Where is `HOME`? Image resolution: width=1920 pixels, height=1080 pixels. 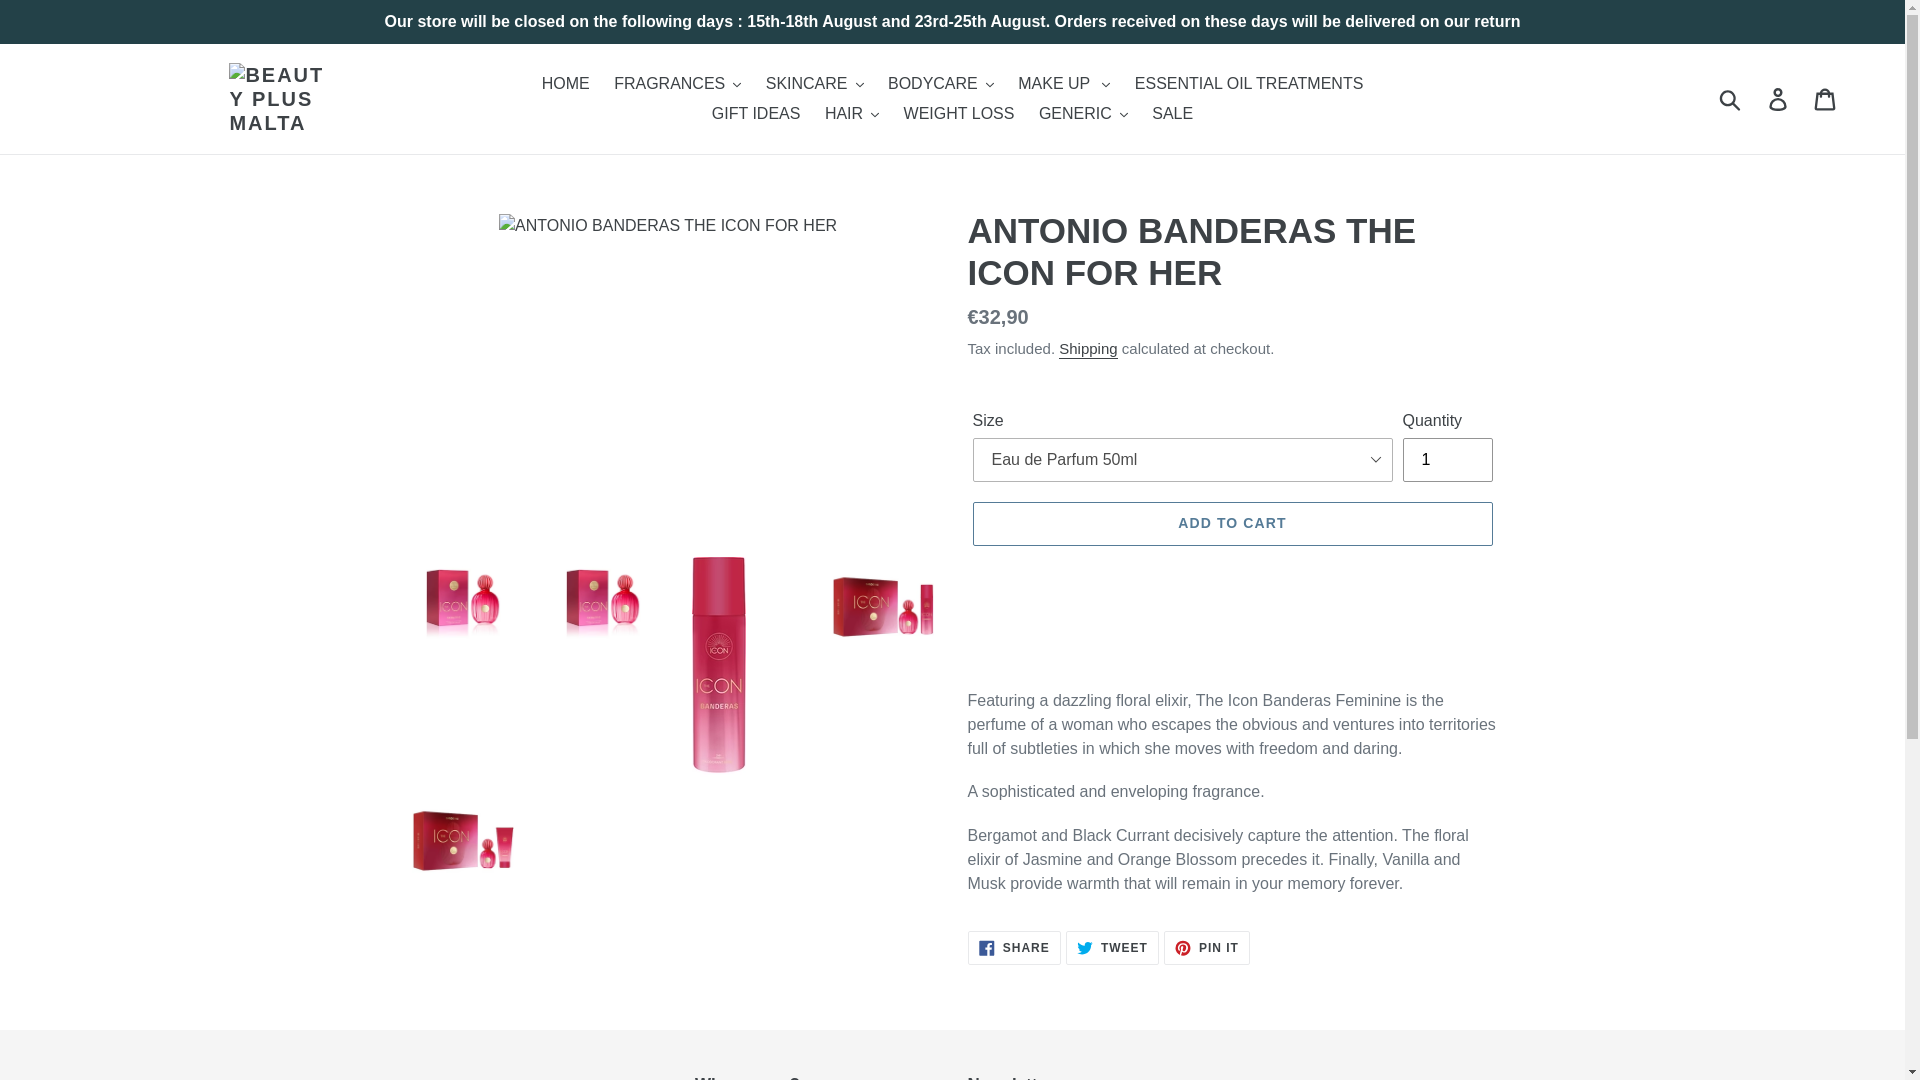
HOME is located at coordinates (565, 84).